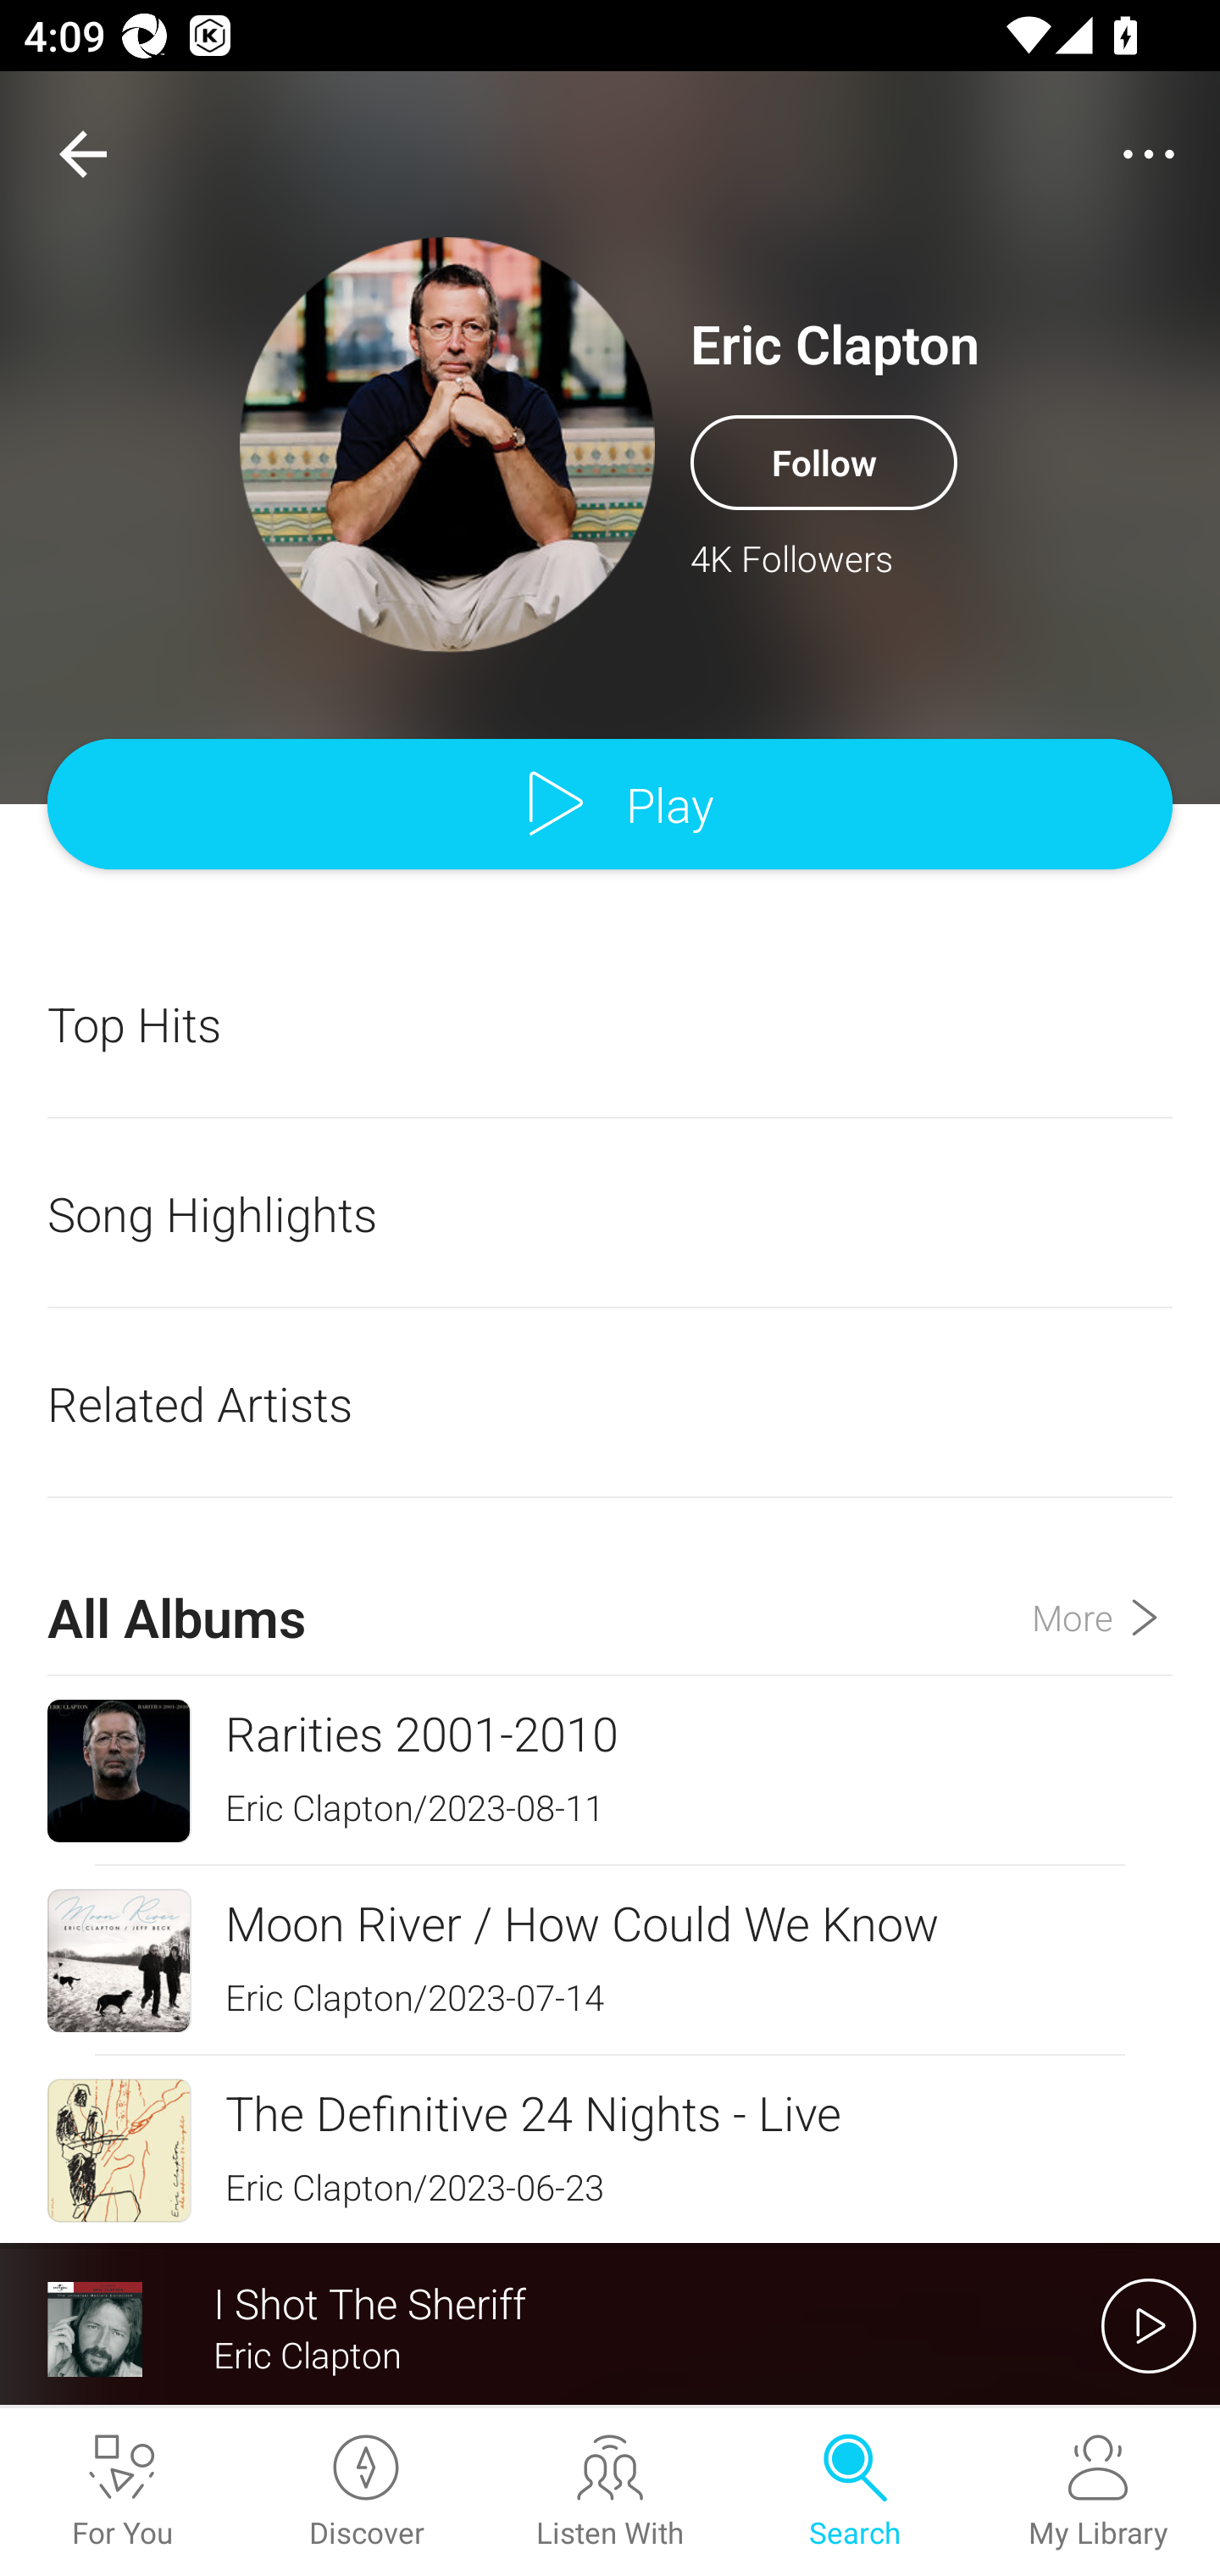 The height and width of the screenshot is (2576, 1220). Describe the element at coordinates (122, 2492) in the screenshot. I see `For You` at that location.